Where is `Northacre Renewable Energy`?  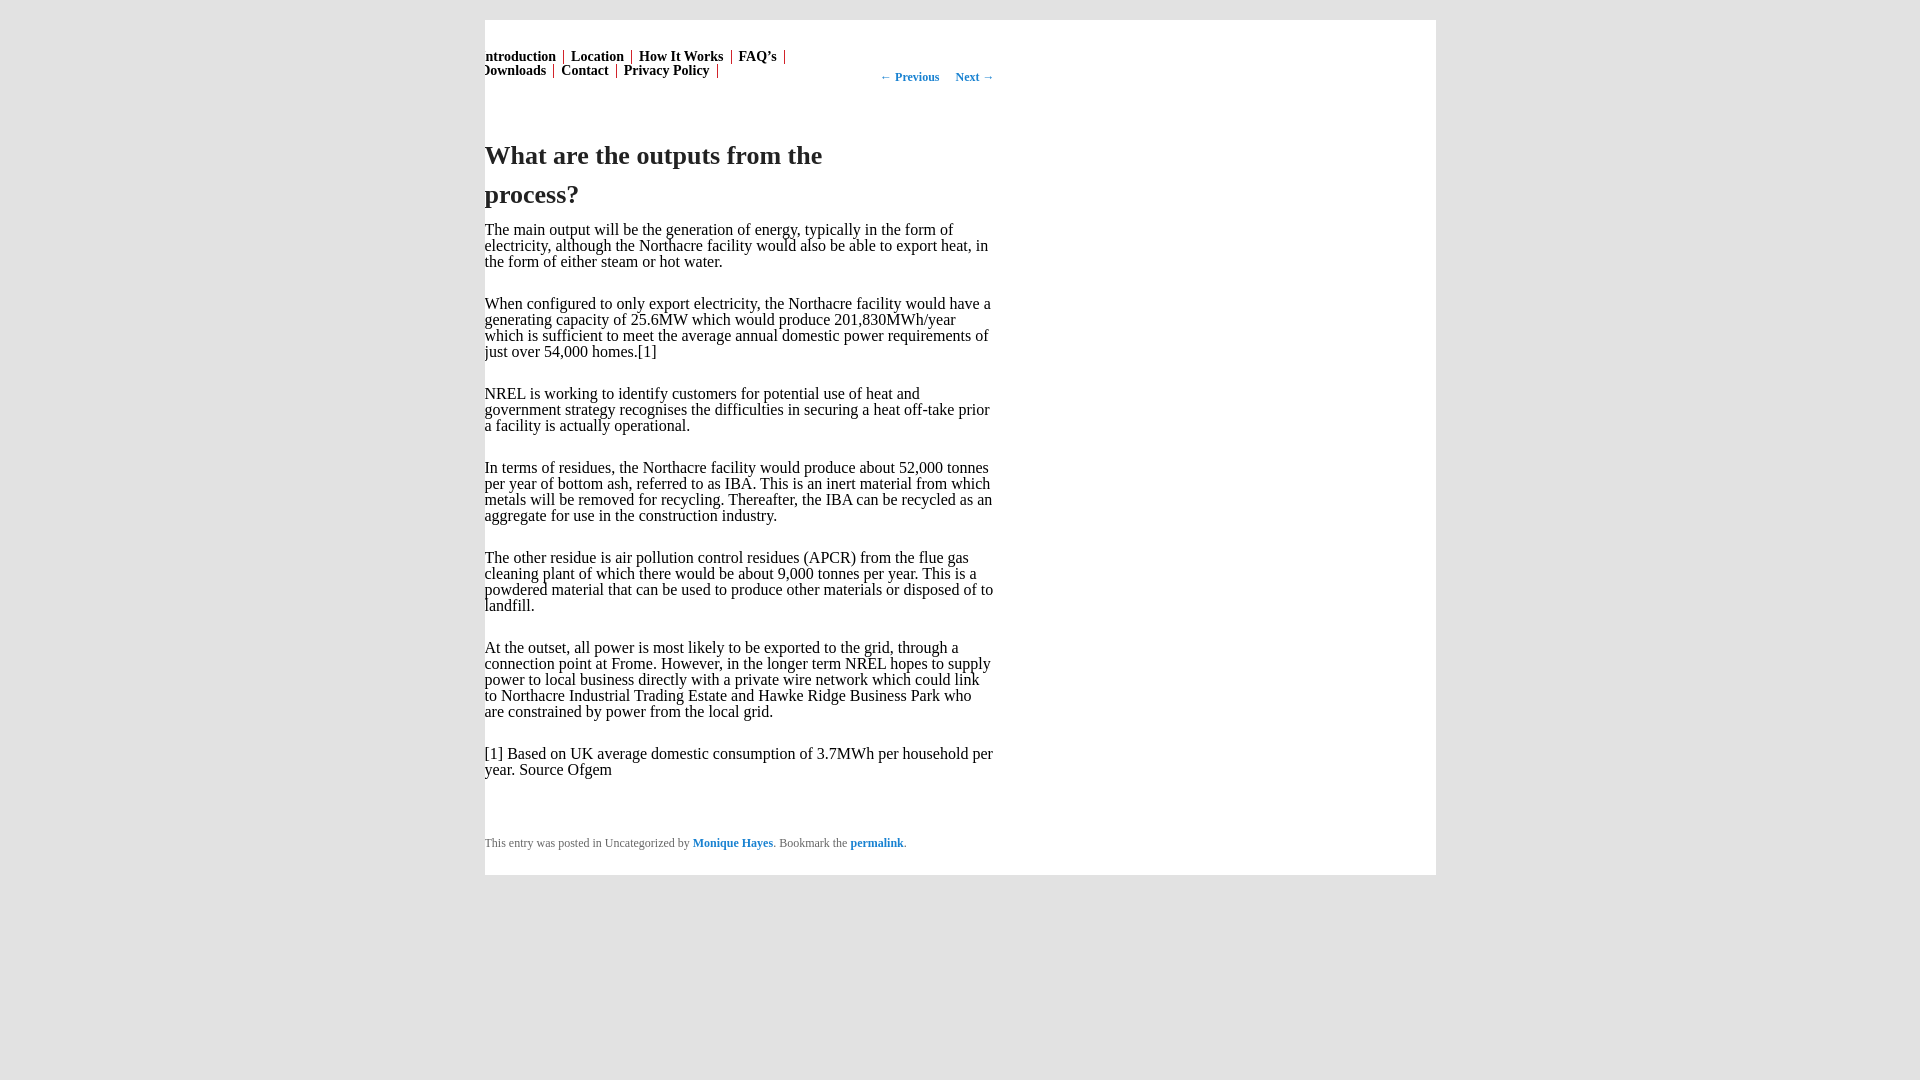
Northacre Renewable Energy is located at coordinates (594, 162).